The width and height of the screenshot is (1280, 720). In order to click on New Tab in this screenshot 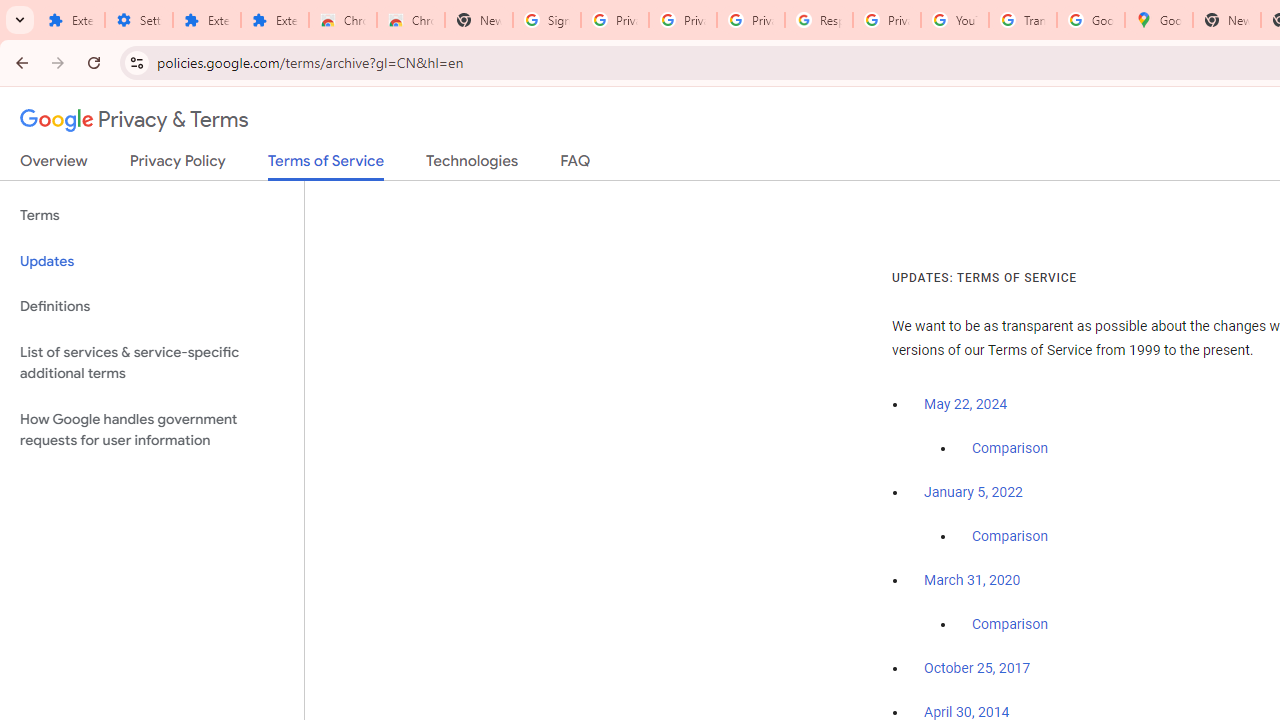, I will do `click(479, 20)`.